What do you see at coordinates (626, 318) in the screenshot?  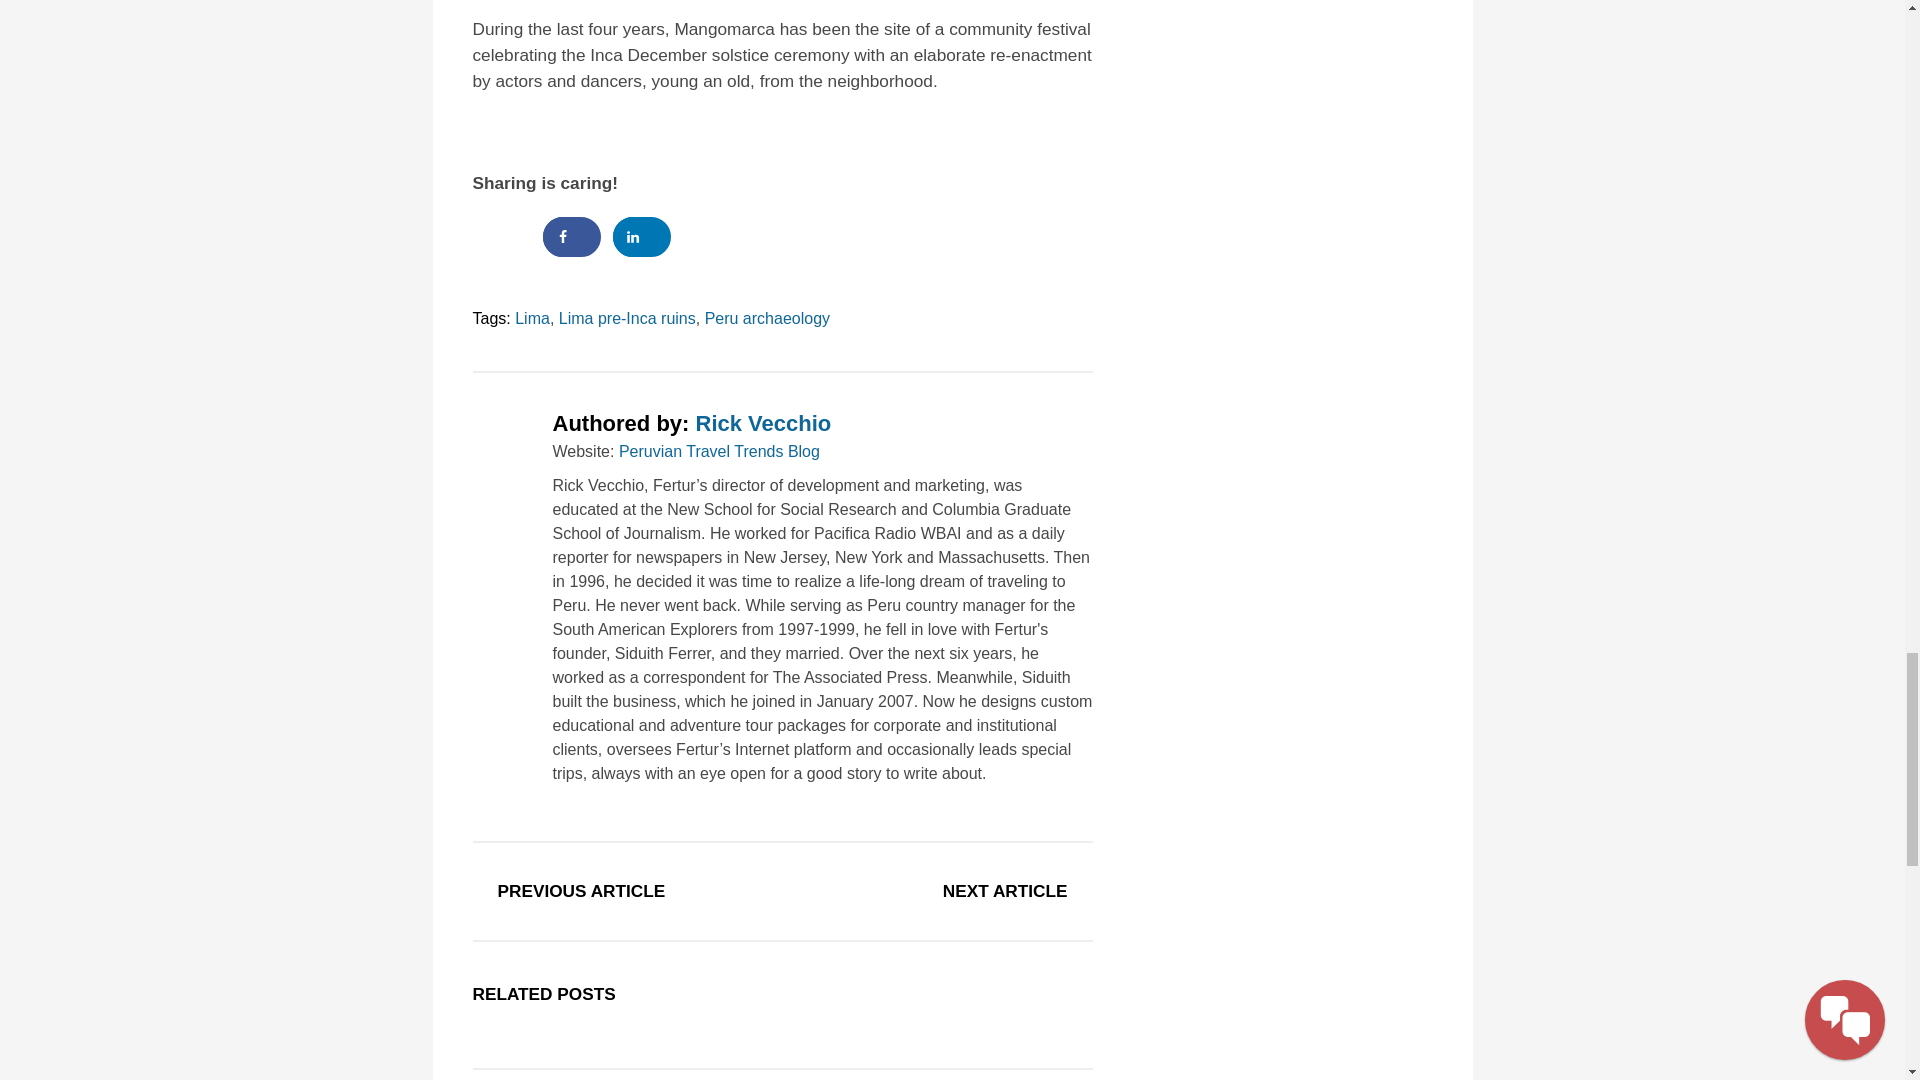 I see `Lima pre-Inca ruins` at bounding box center [626, 318].